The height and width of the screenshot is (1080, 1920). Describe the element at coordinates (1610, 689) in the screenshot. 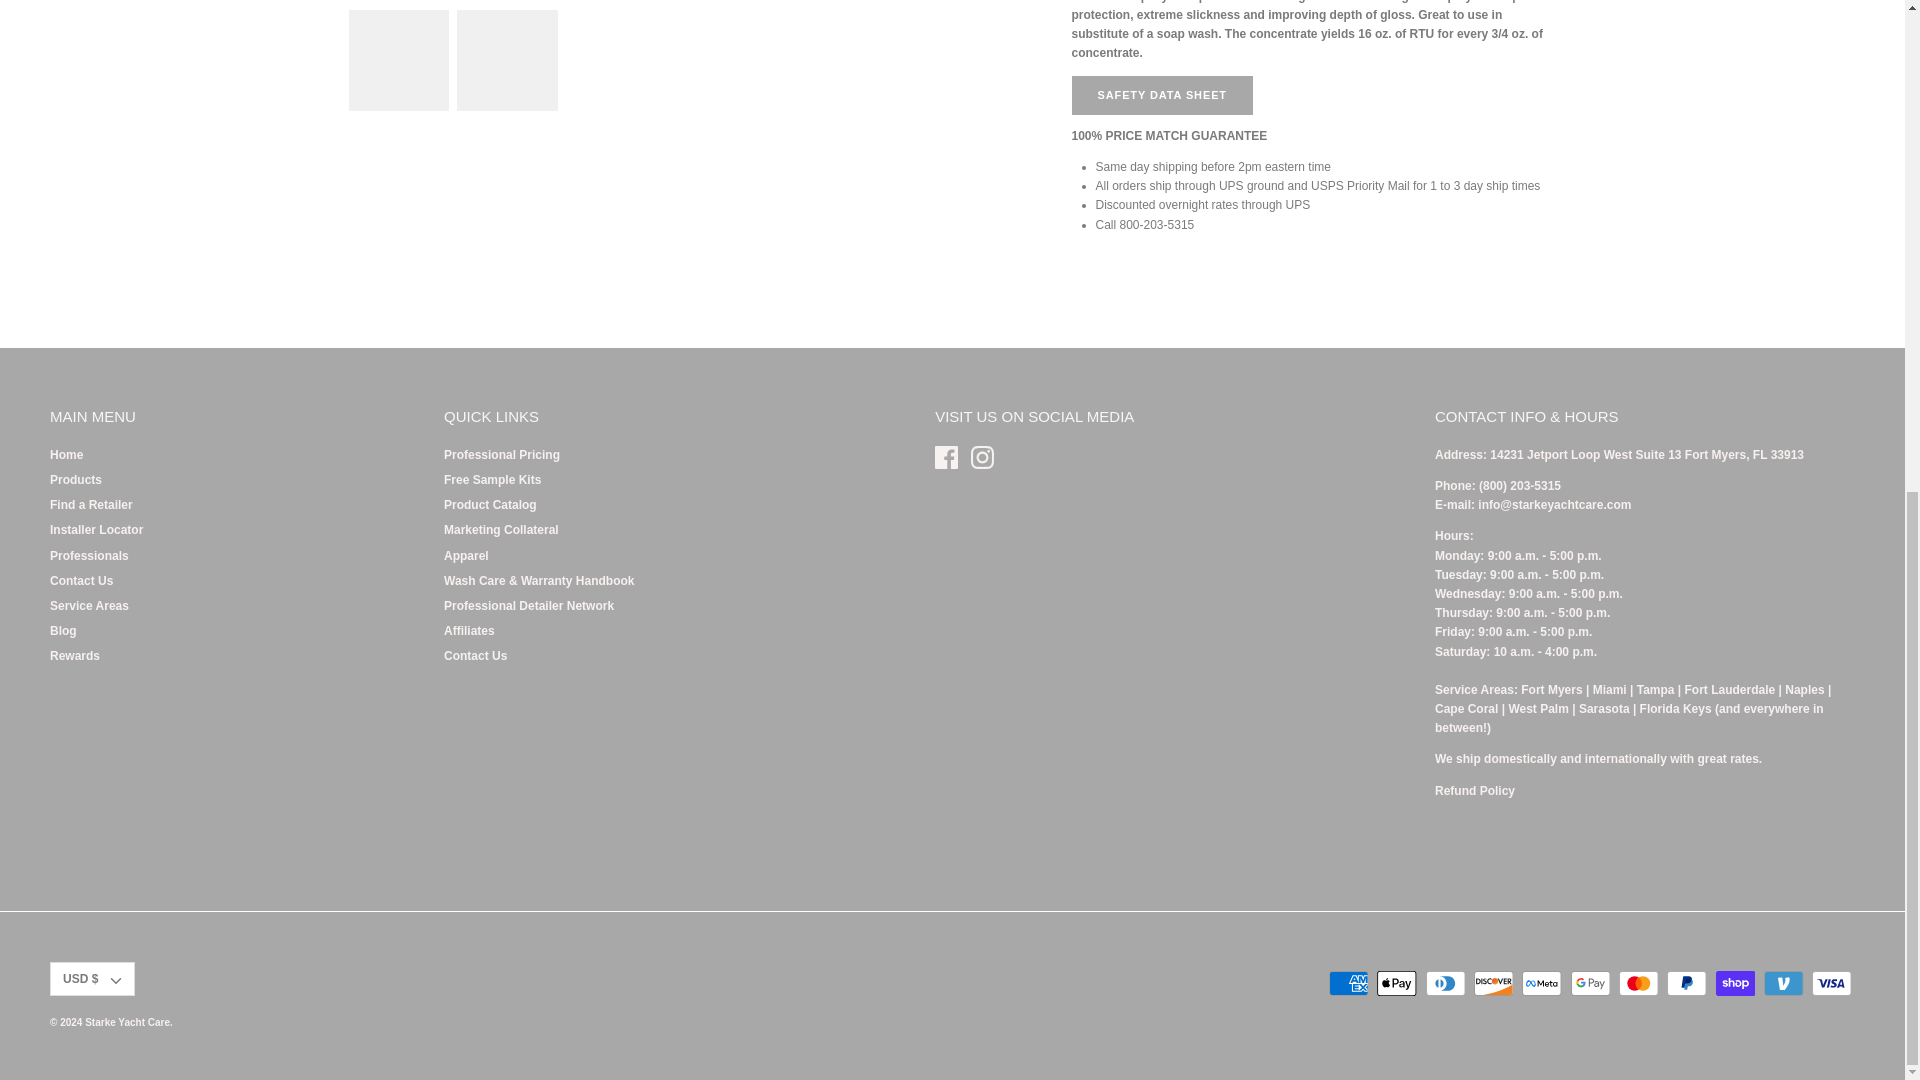

I see `Miami Boat Detailing Cleaning Products` at that location.